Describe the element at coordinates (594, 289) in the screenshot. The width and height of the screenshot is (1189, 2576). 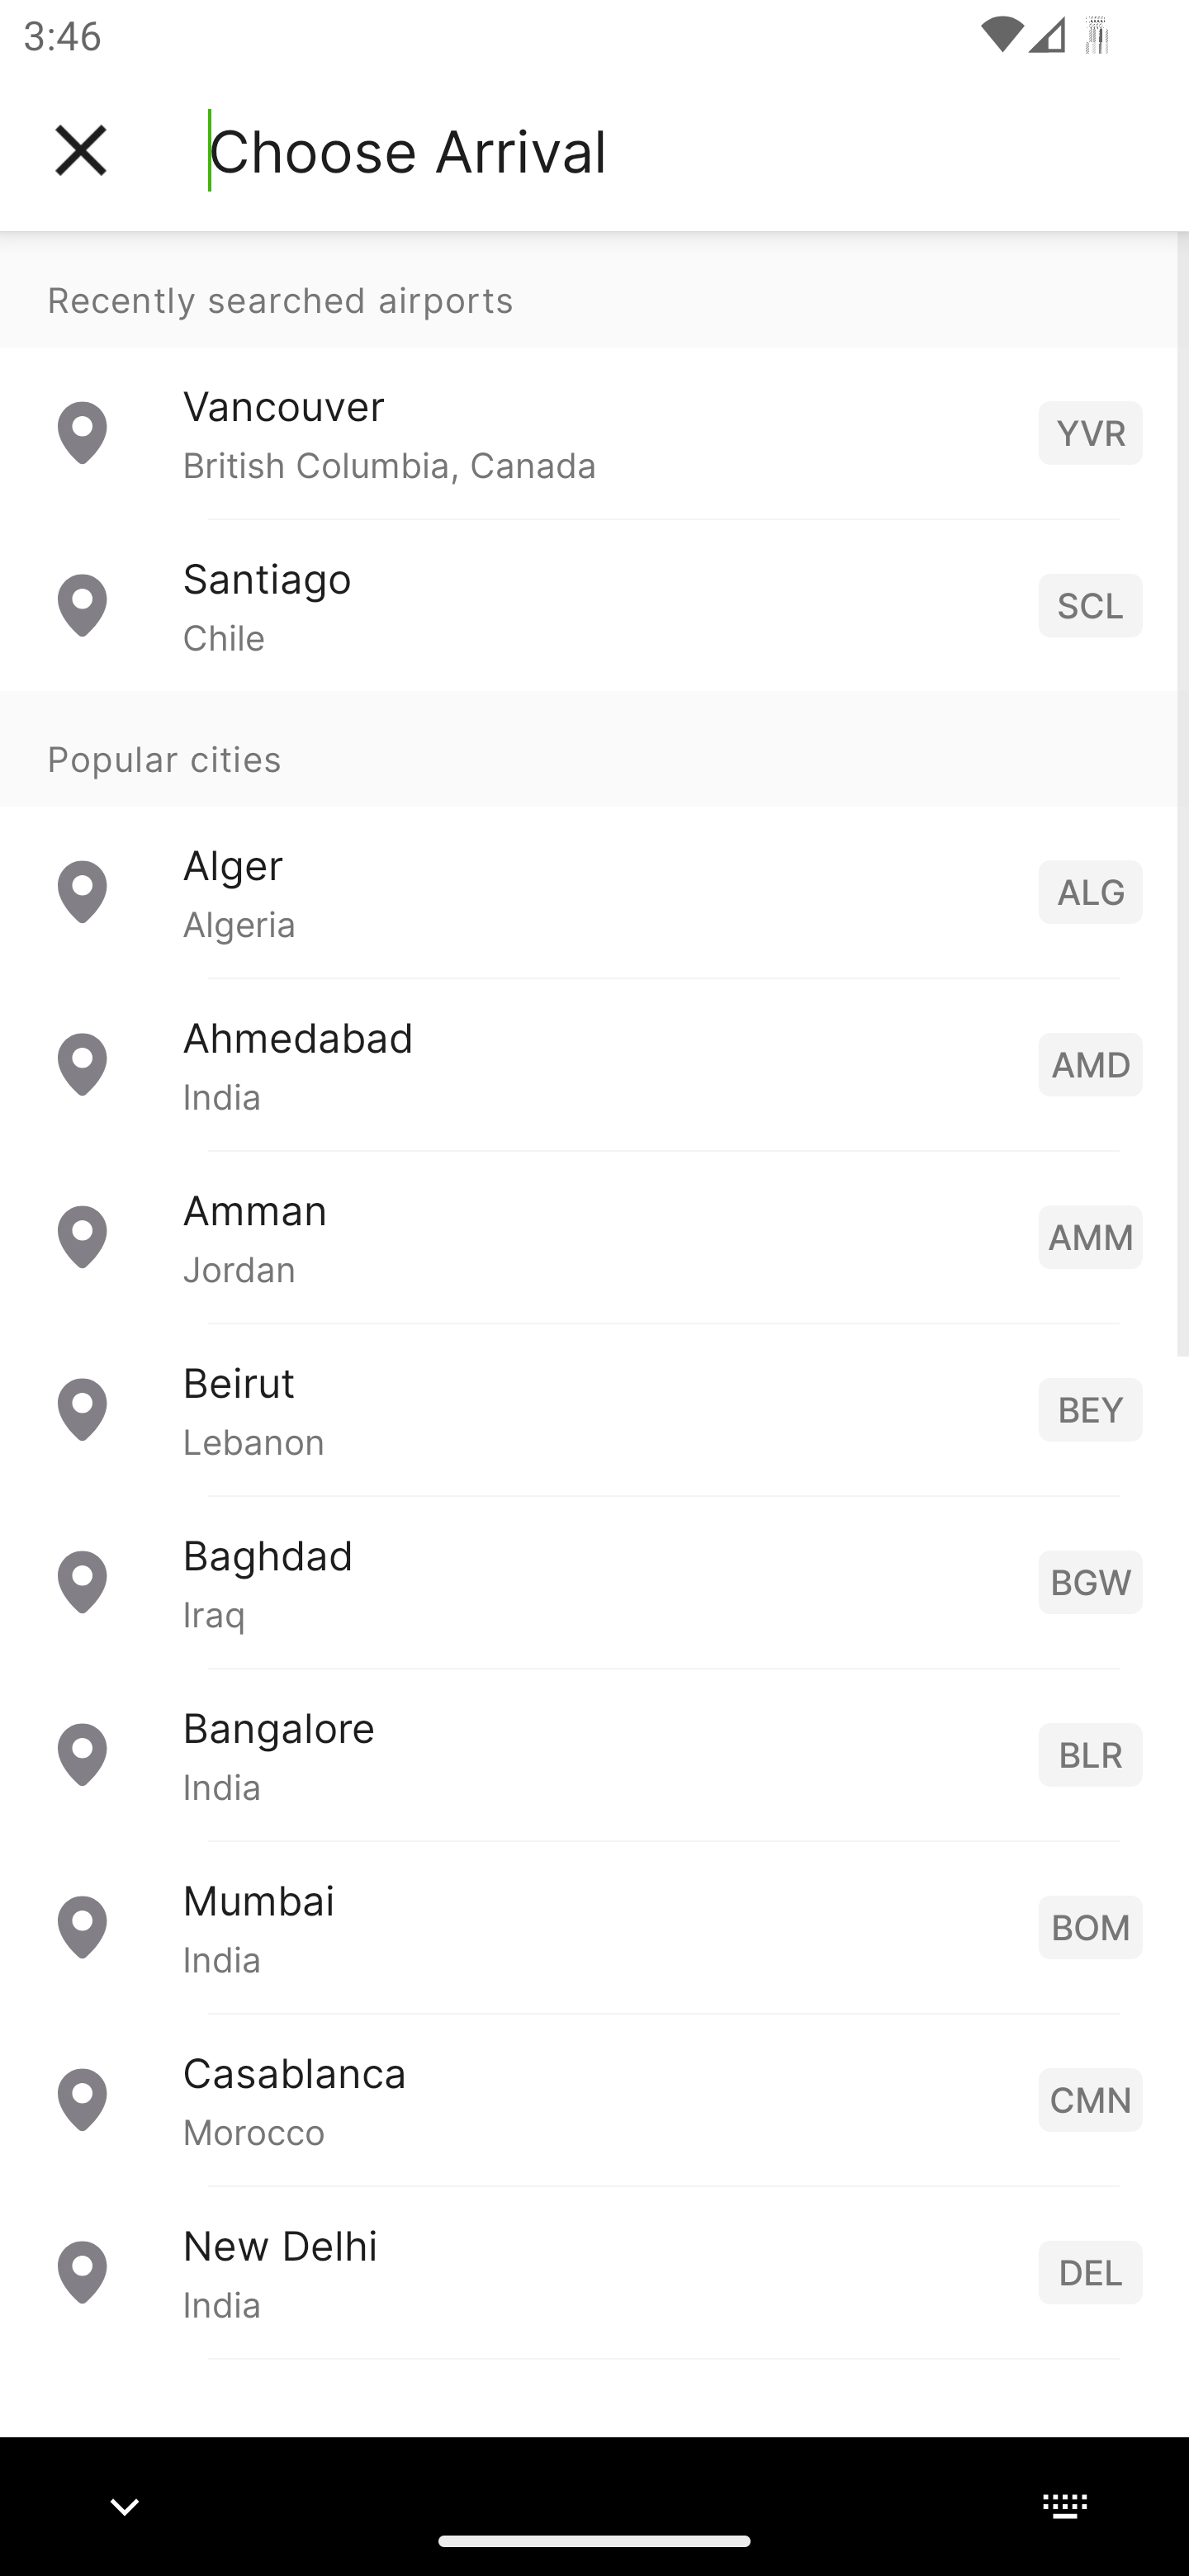
I see `Recently searched airports` at that location.